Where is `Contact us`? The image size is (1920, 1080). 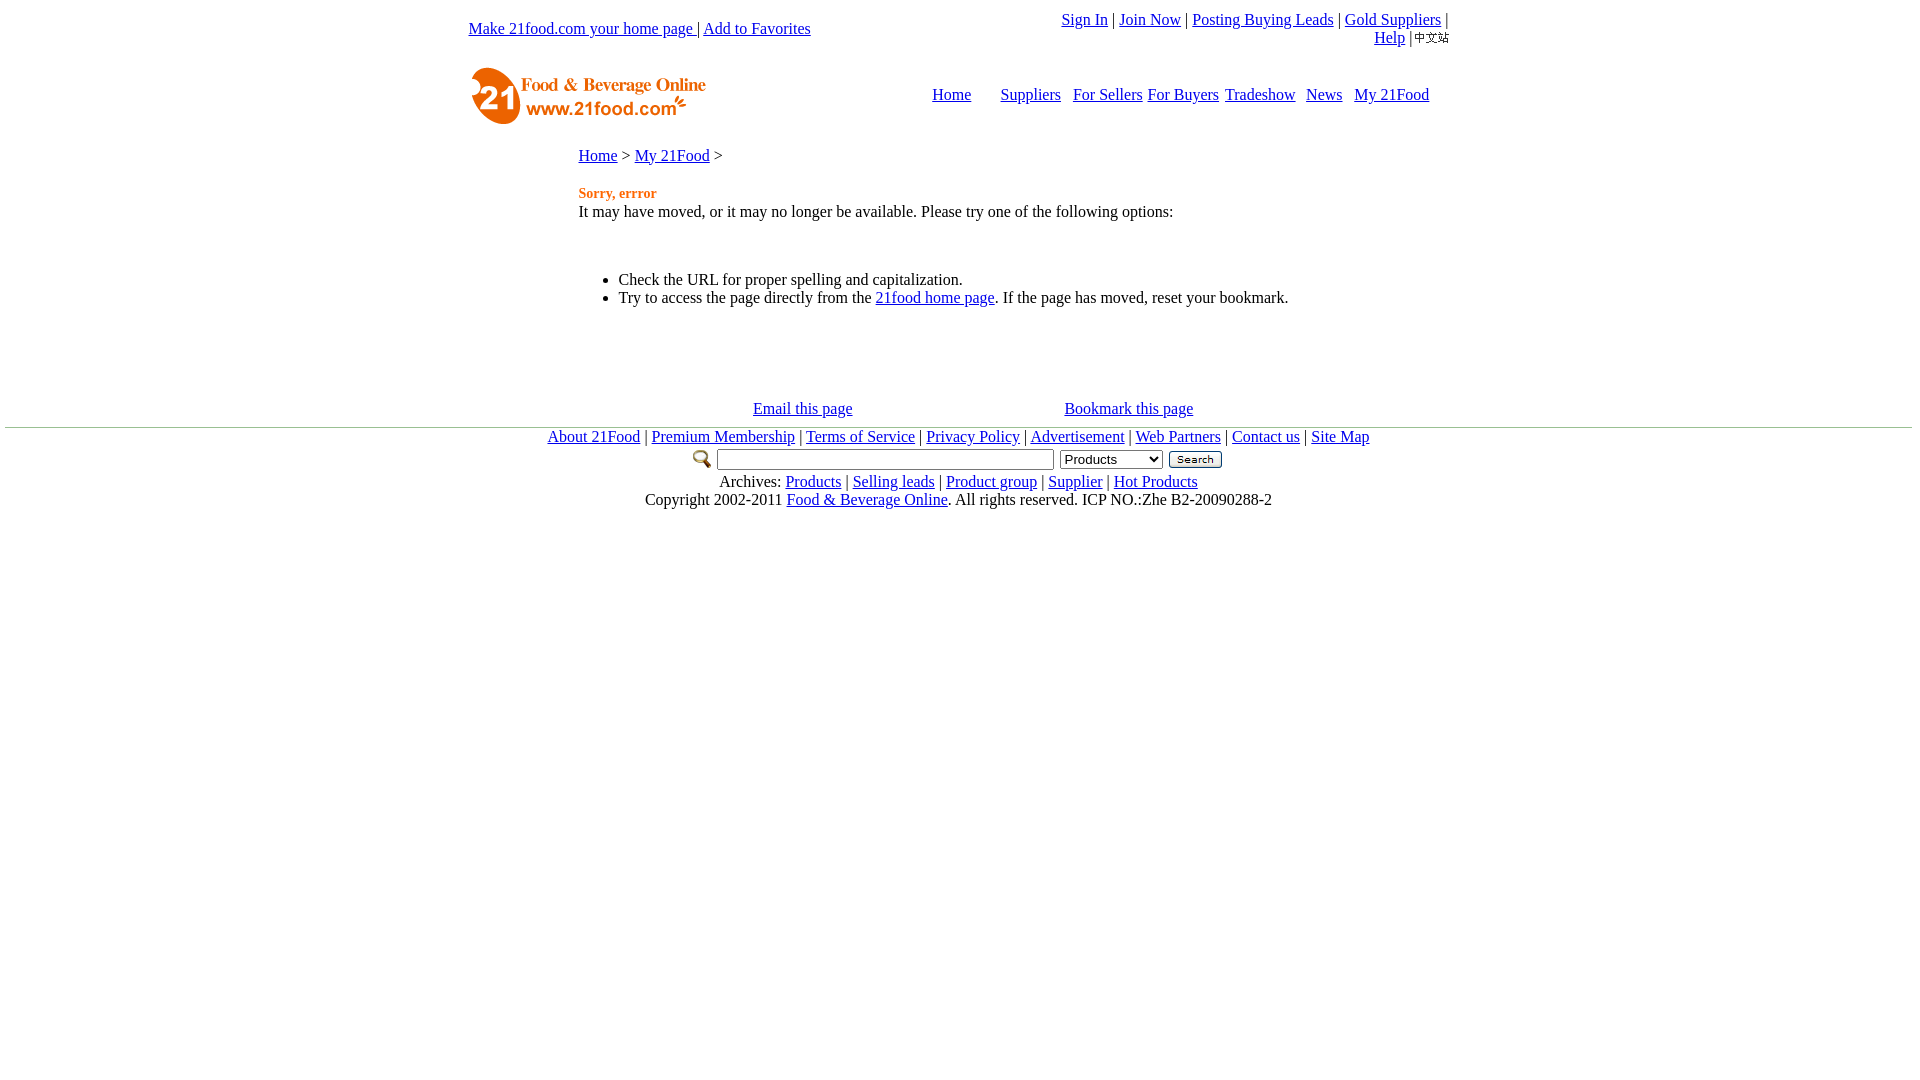
Contact us is located at coordinates (1266, 436).